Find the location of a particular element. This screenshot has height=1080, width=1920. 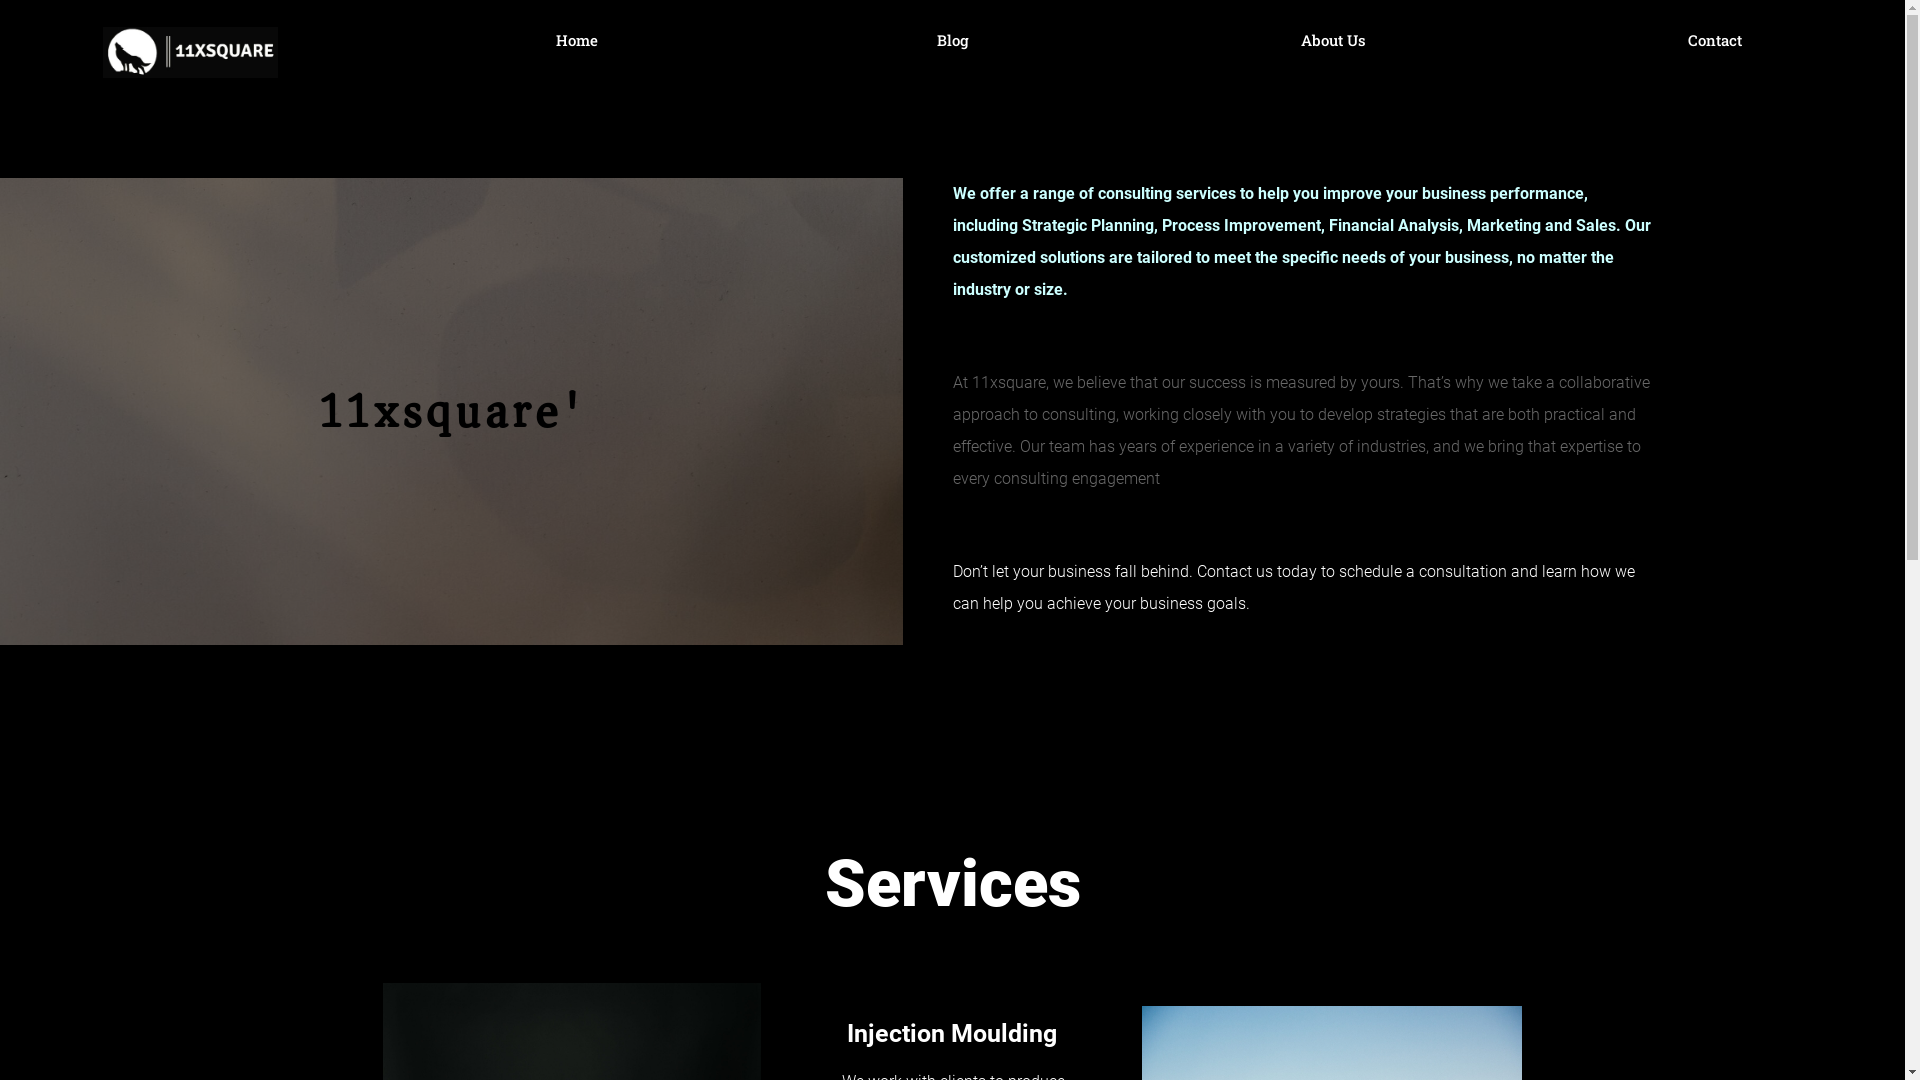

About Us is located at coordinates (1334, 40).